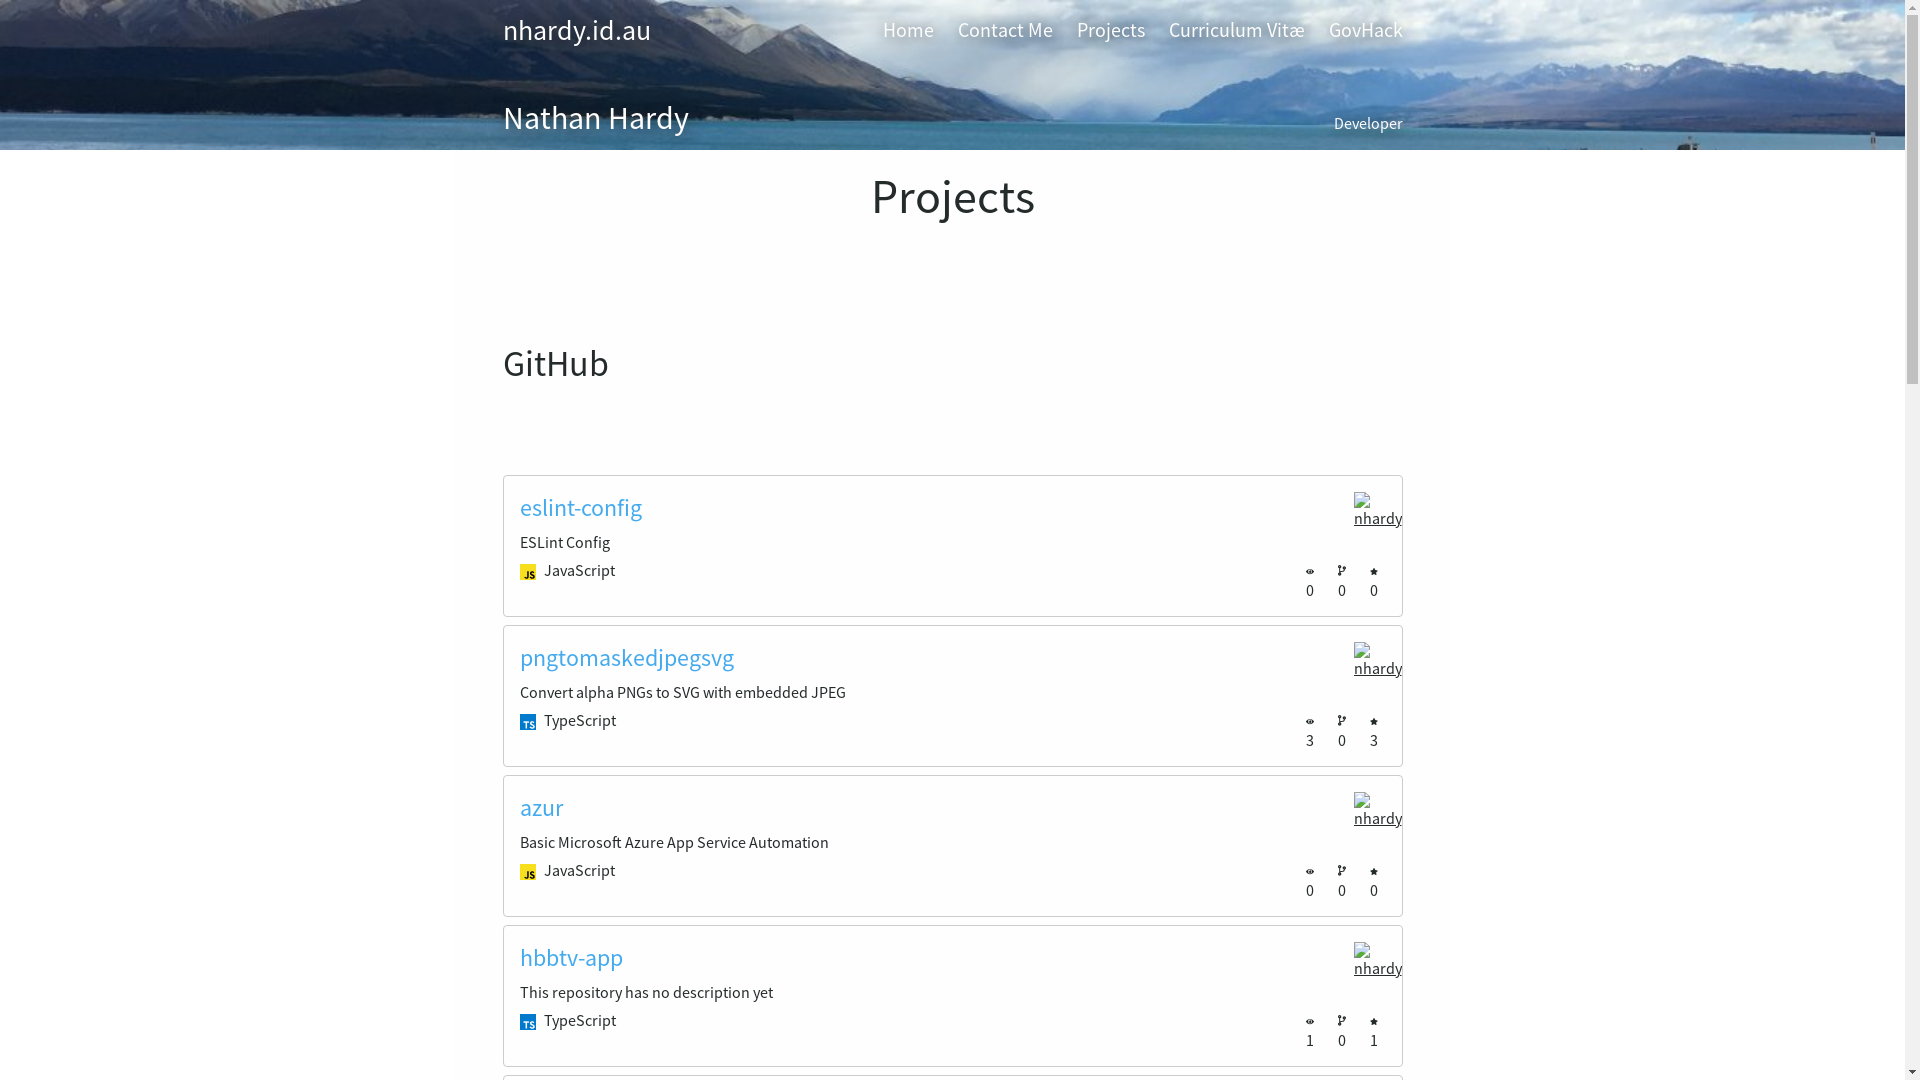 The height and width of the screenshot is (1080, 1920). I want to click on 0, so click(1346, 880).